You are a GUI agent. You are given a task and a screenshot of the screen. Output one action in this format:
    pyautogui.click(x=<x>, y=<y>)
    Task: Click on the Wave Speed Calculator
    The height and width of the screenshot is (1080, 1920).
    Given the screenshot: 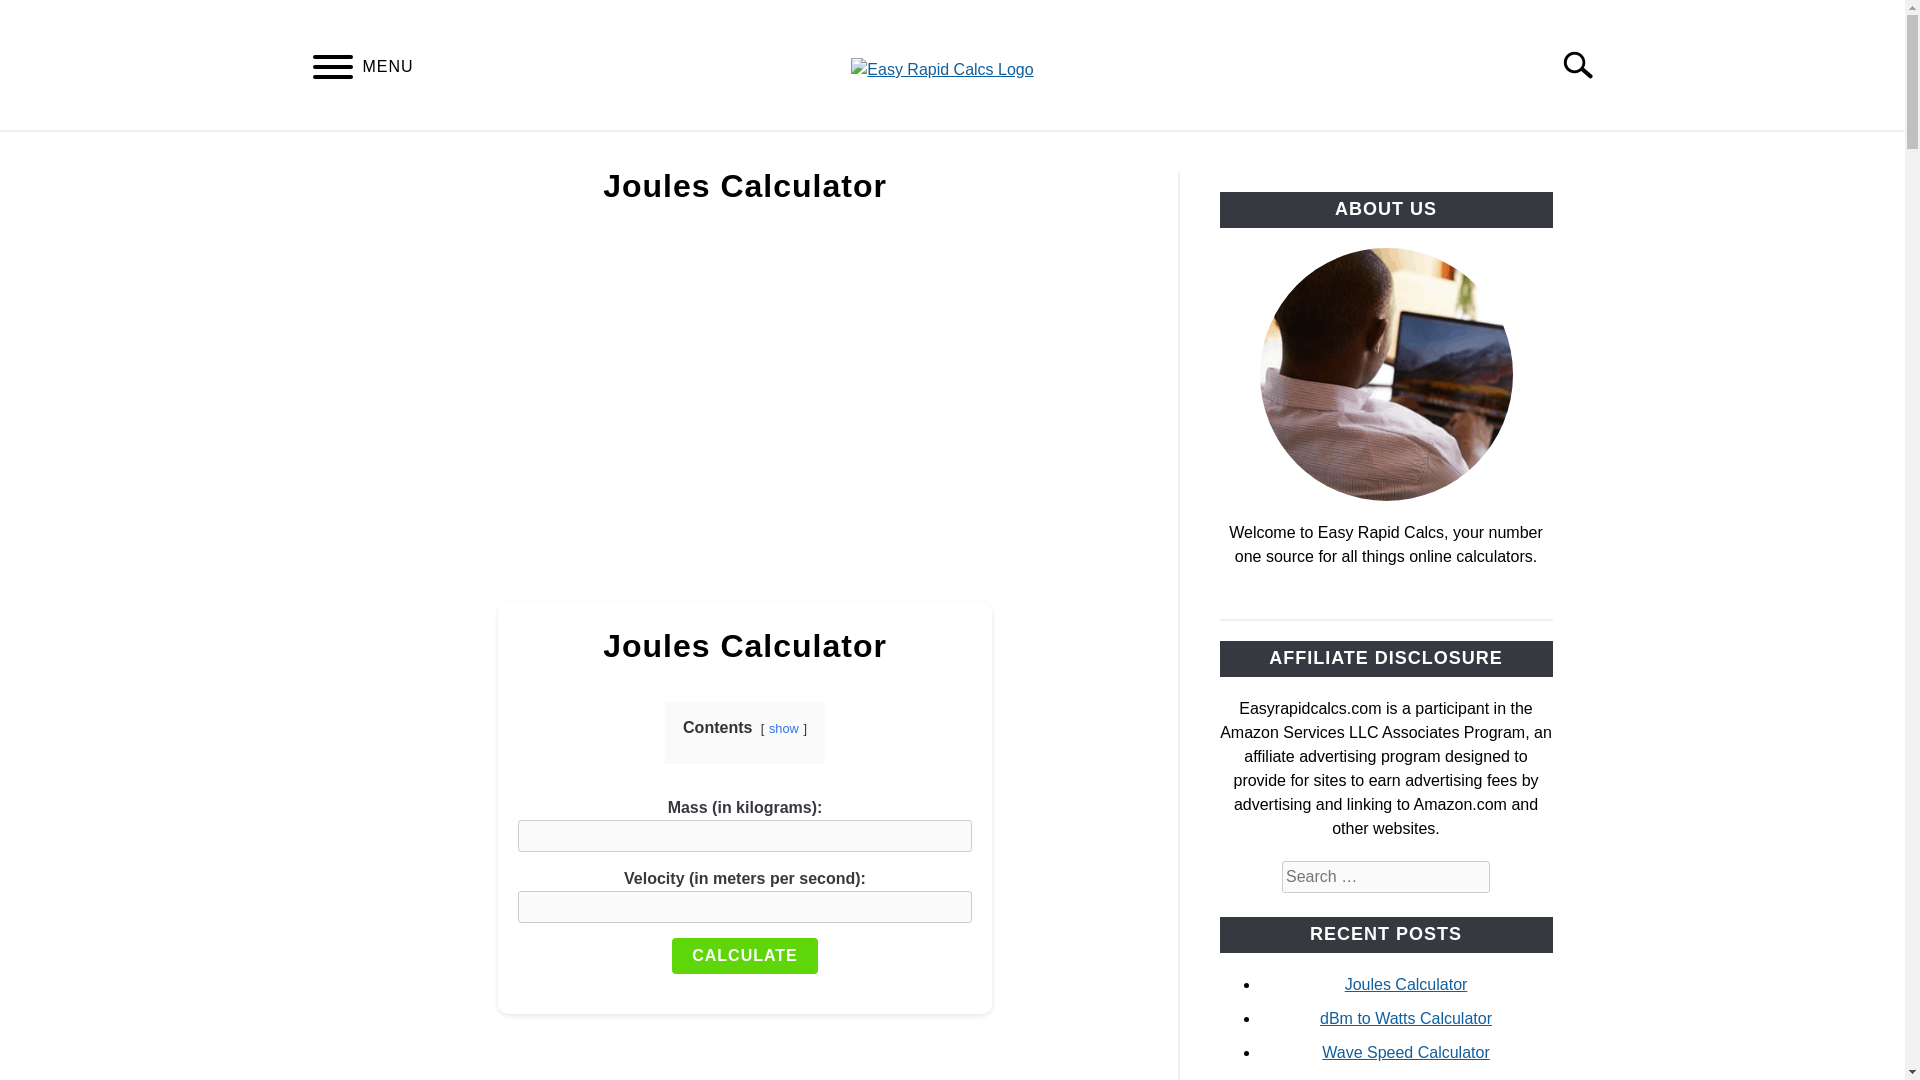 What is the action you would take?
    pyautogui.click(x=1406, y=1052)
    